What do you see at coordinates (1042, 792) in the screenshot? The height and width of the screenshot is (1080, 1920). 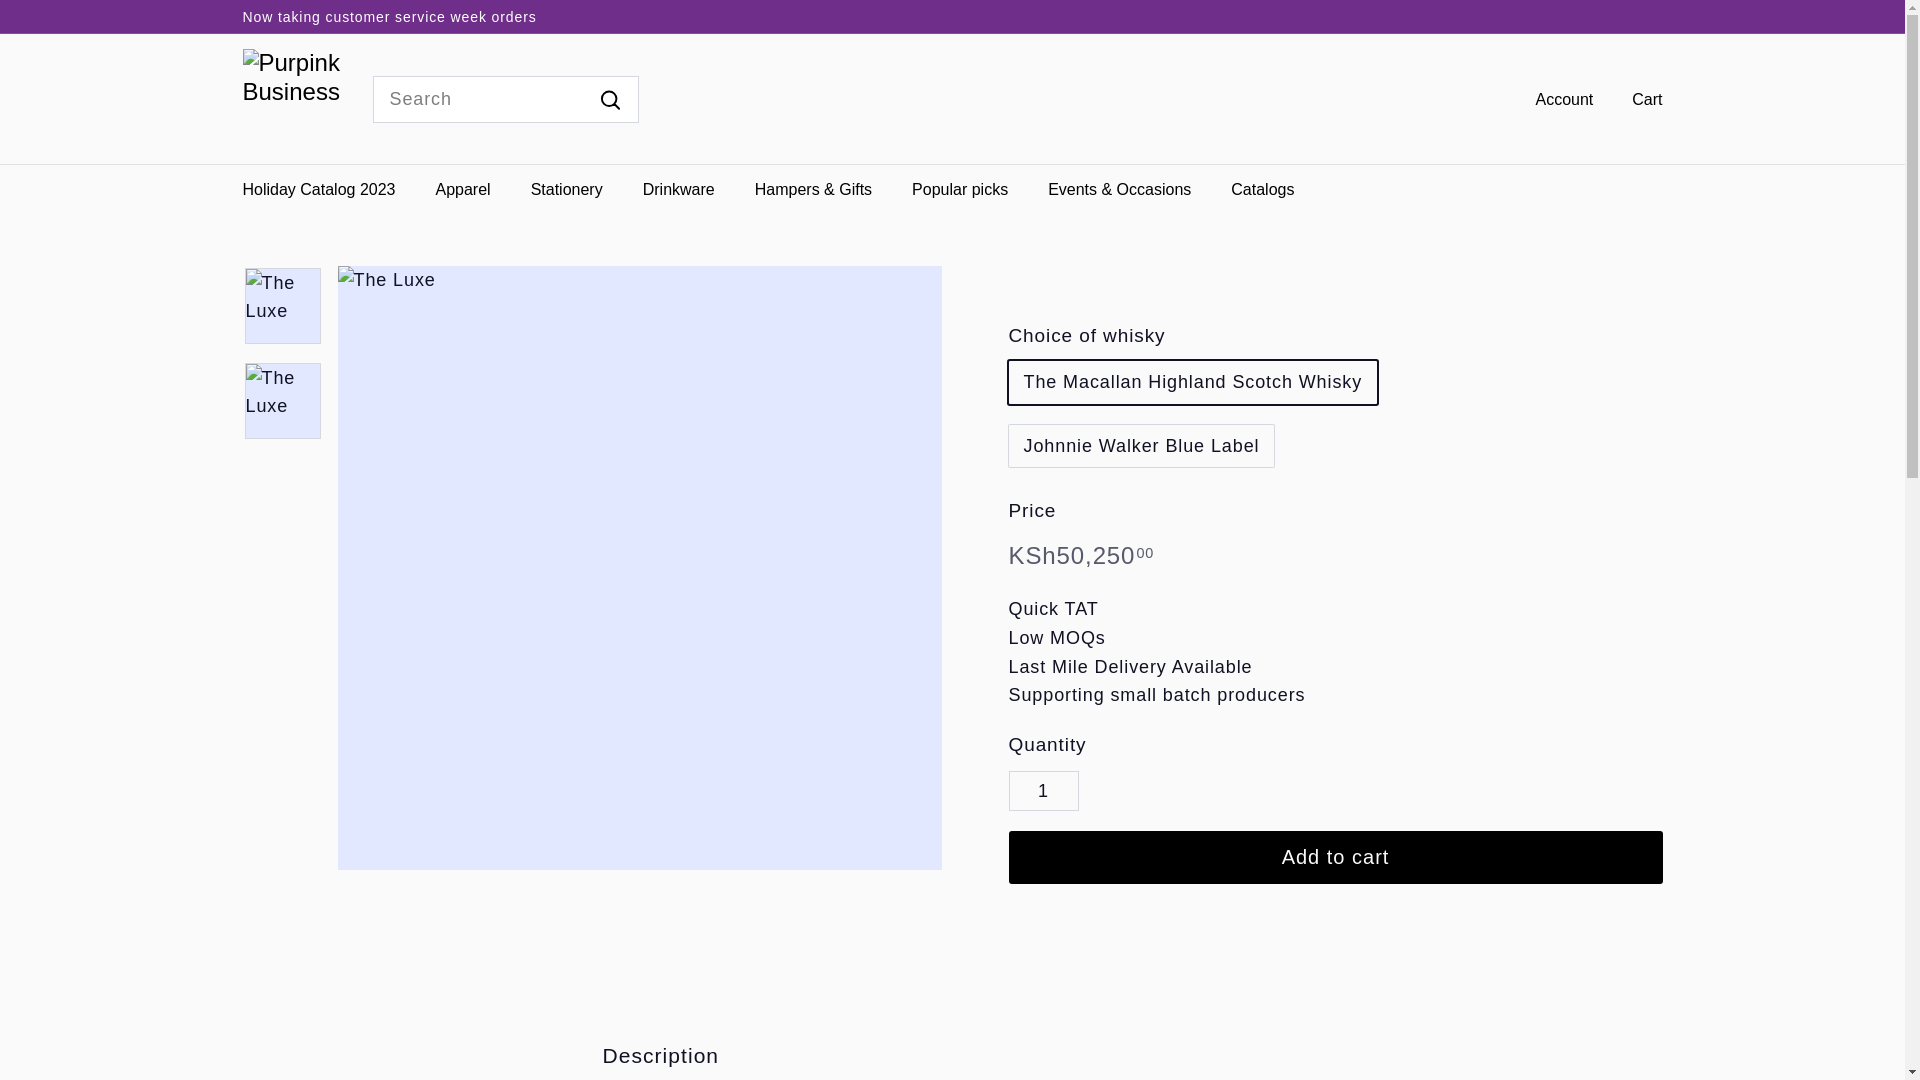 I see `1` at bounding box center [1042, 792].